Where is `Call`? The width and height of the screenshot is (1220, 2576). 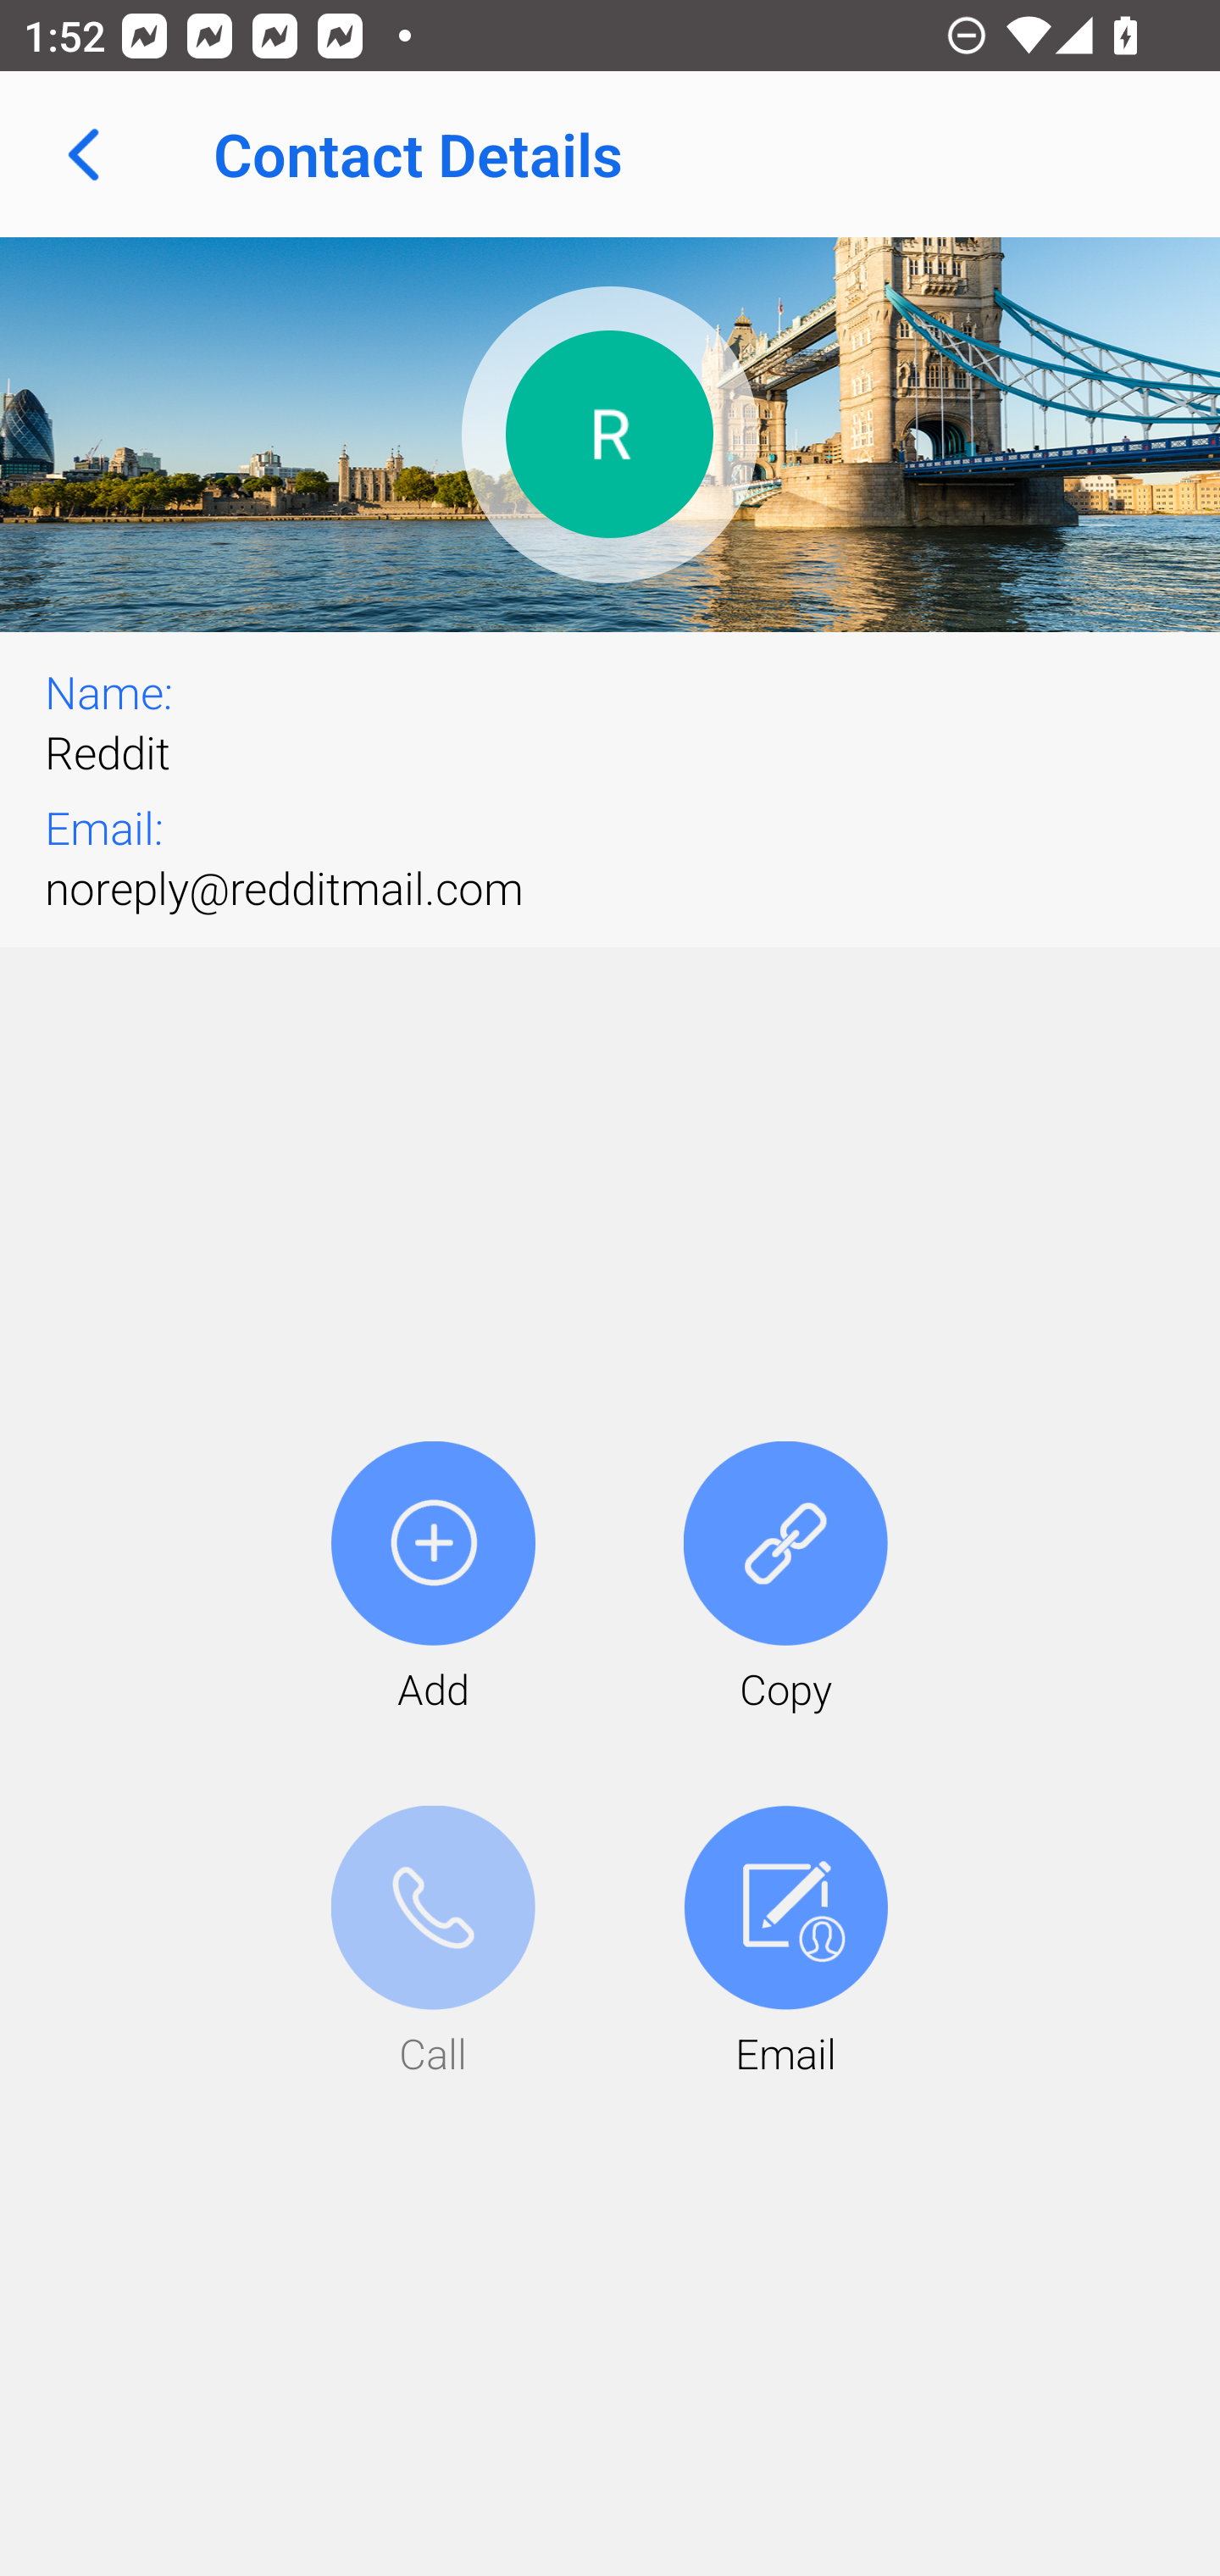
Call is located at coordinates (434, 1944).